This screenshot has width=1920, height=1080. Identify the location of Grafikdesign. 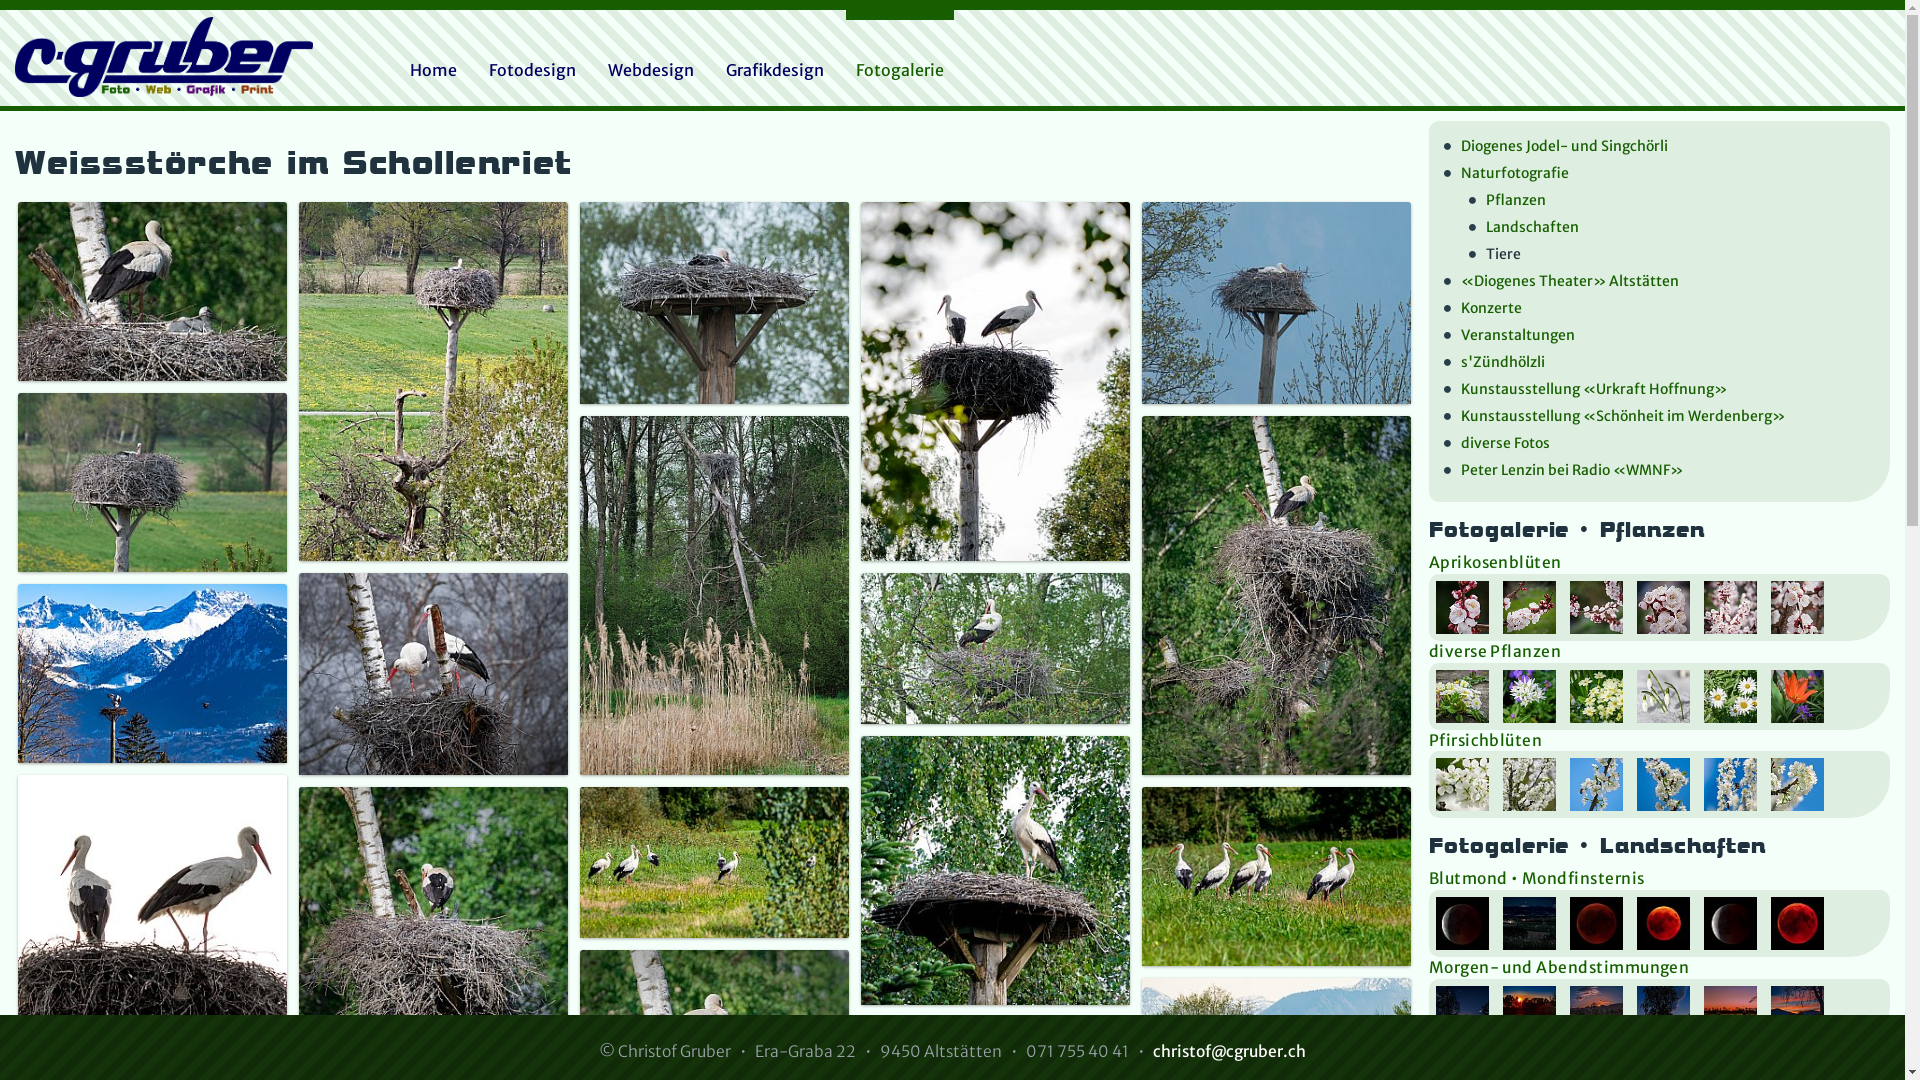
(775, 70).